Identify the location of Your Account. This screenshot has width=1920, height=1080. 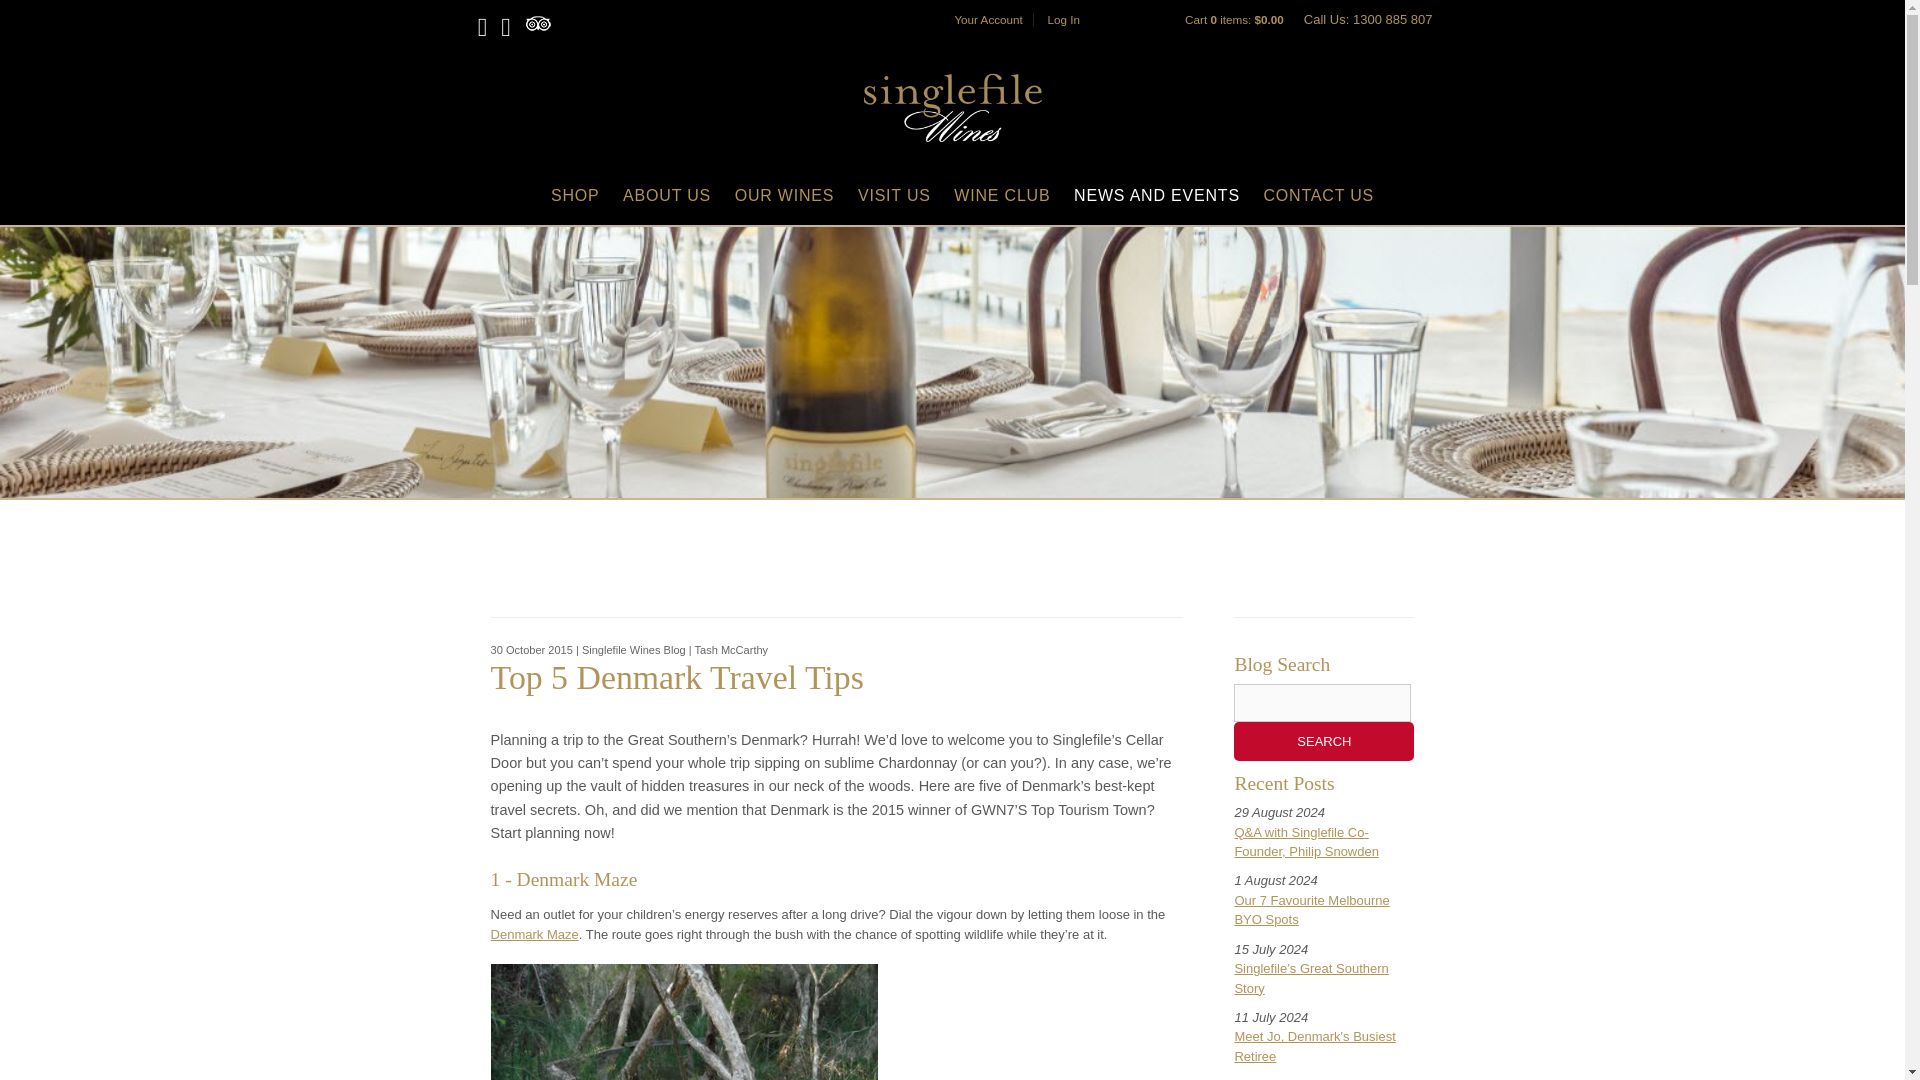
(988, 18).